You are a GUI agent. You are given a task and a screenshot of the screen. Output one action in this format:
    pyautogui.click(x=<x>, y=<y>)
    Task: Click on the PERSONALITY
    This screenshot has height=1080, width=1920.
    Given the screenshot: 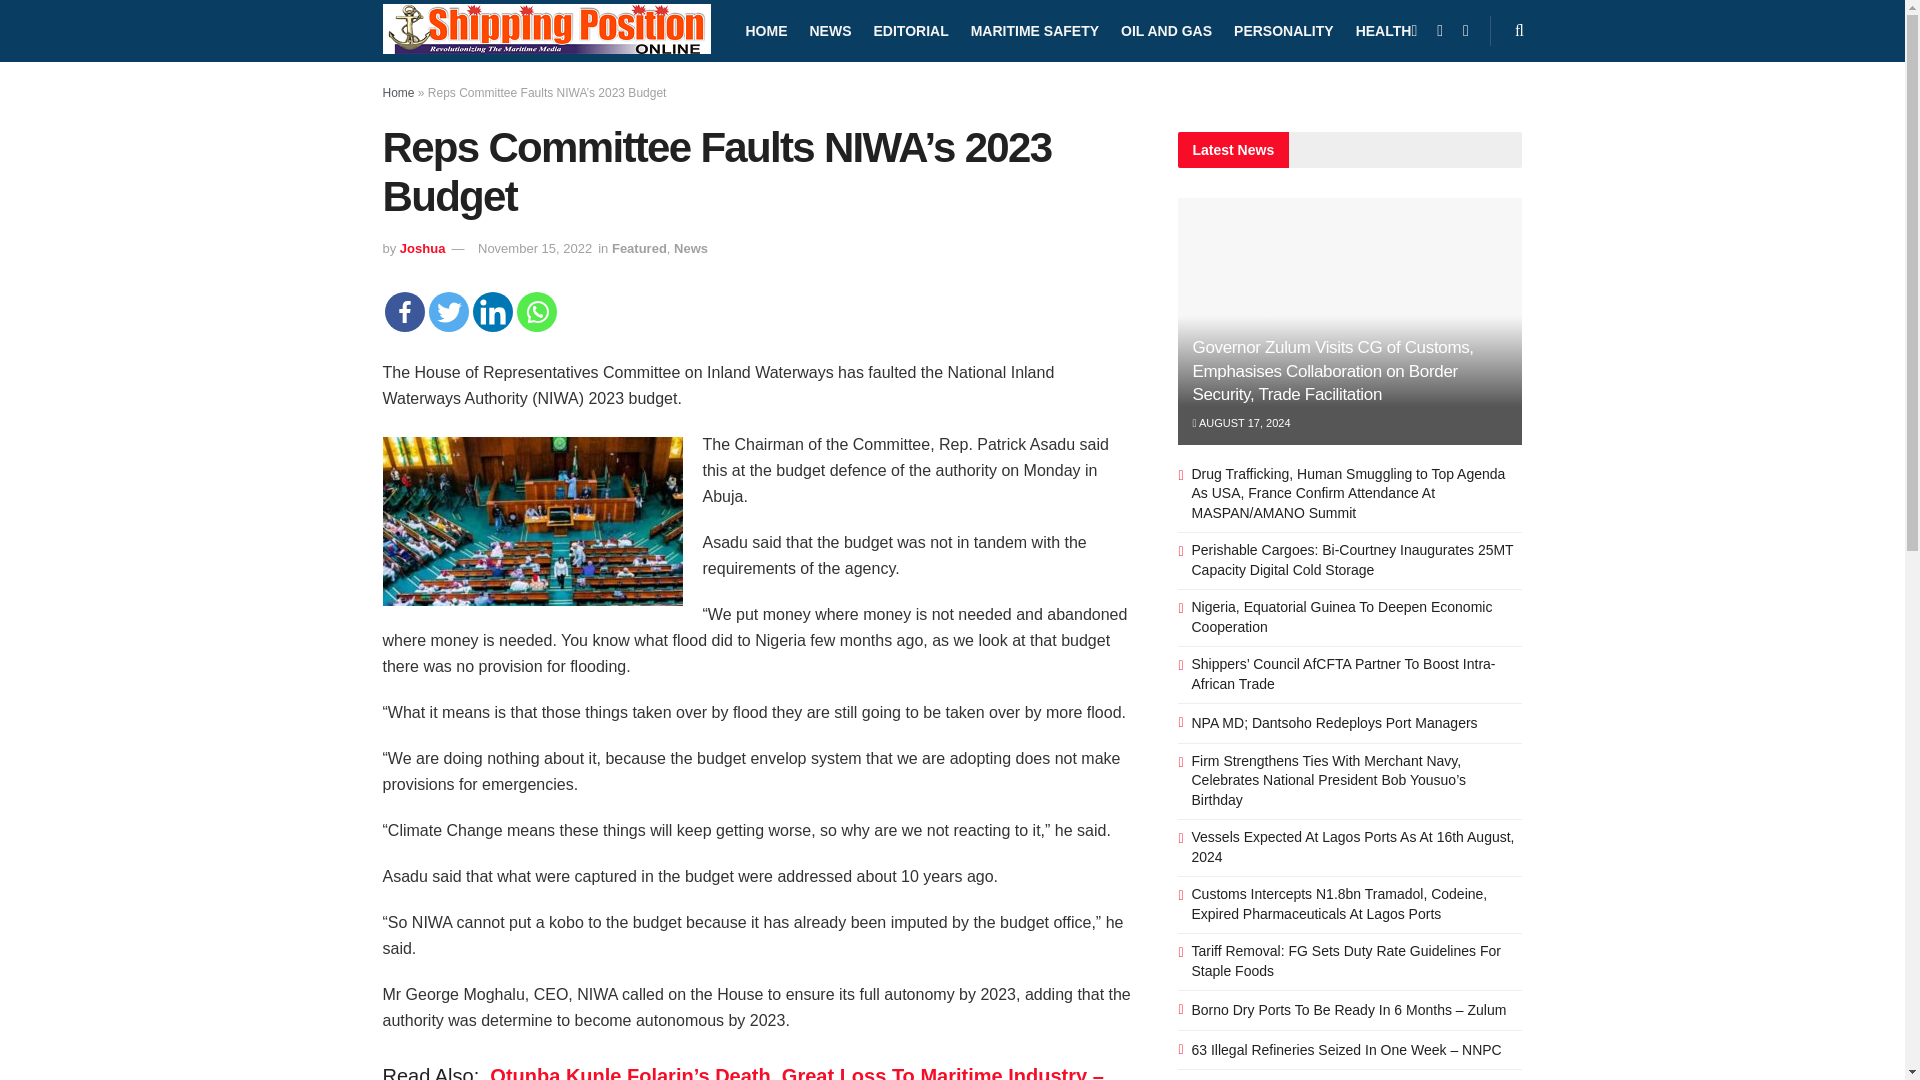 What is the action you would take?
    pyautogui.click(x=1284, y=30)
    